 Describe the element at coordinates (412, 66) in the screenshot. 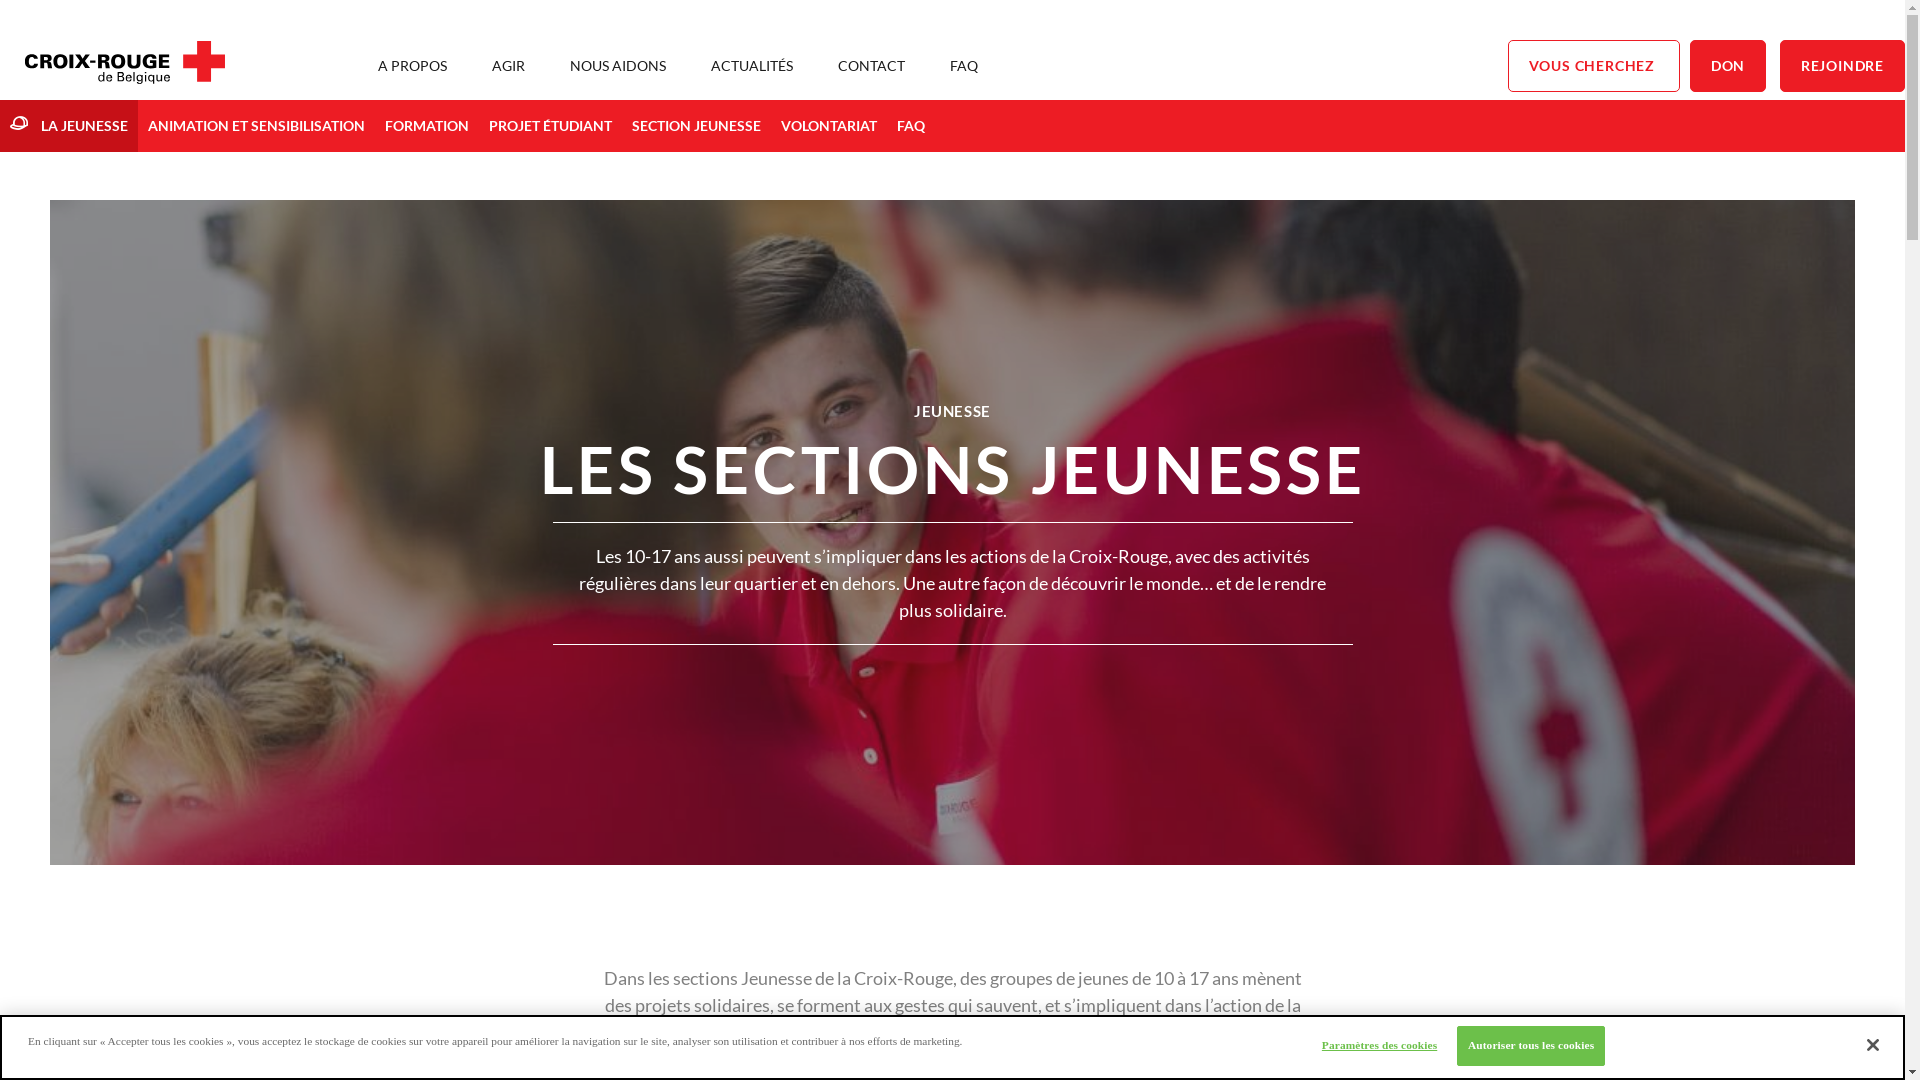

I see `A PROPOS` at that location.